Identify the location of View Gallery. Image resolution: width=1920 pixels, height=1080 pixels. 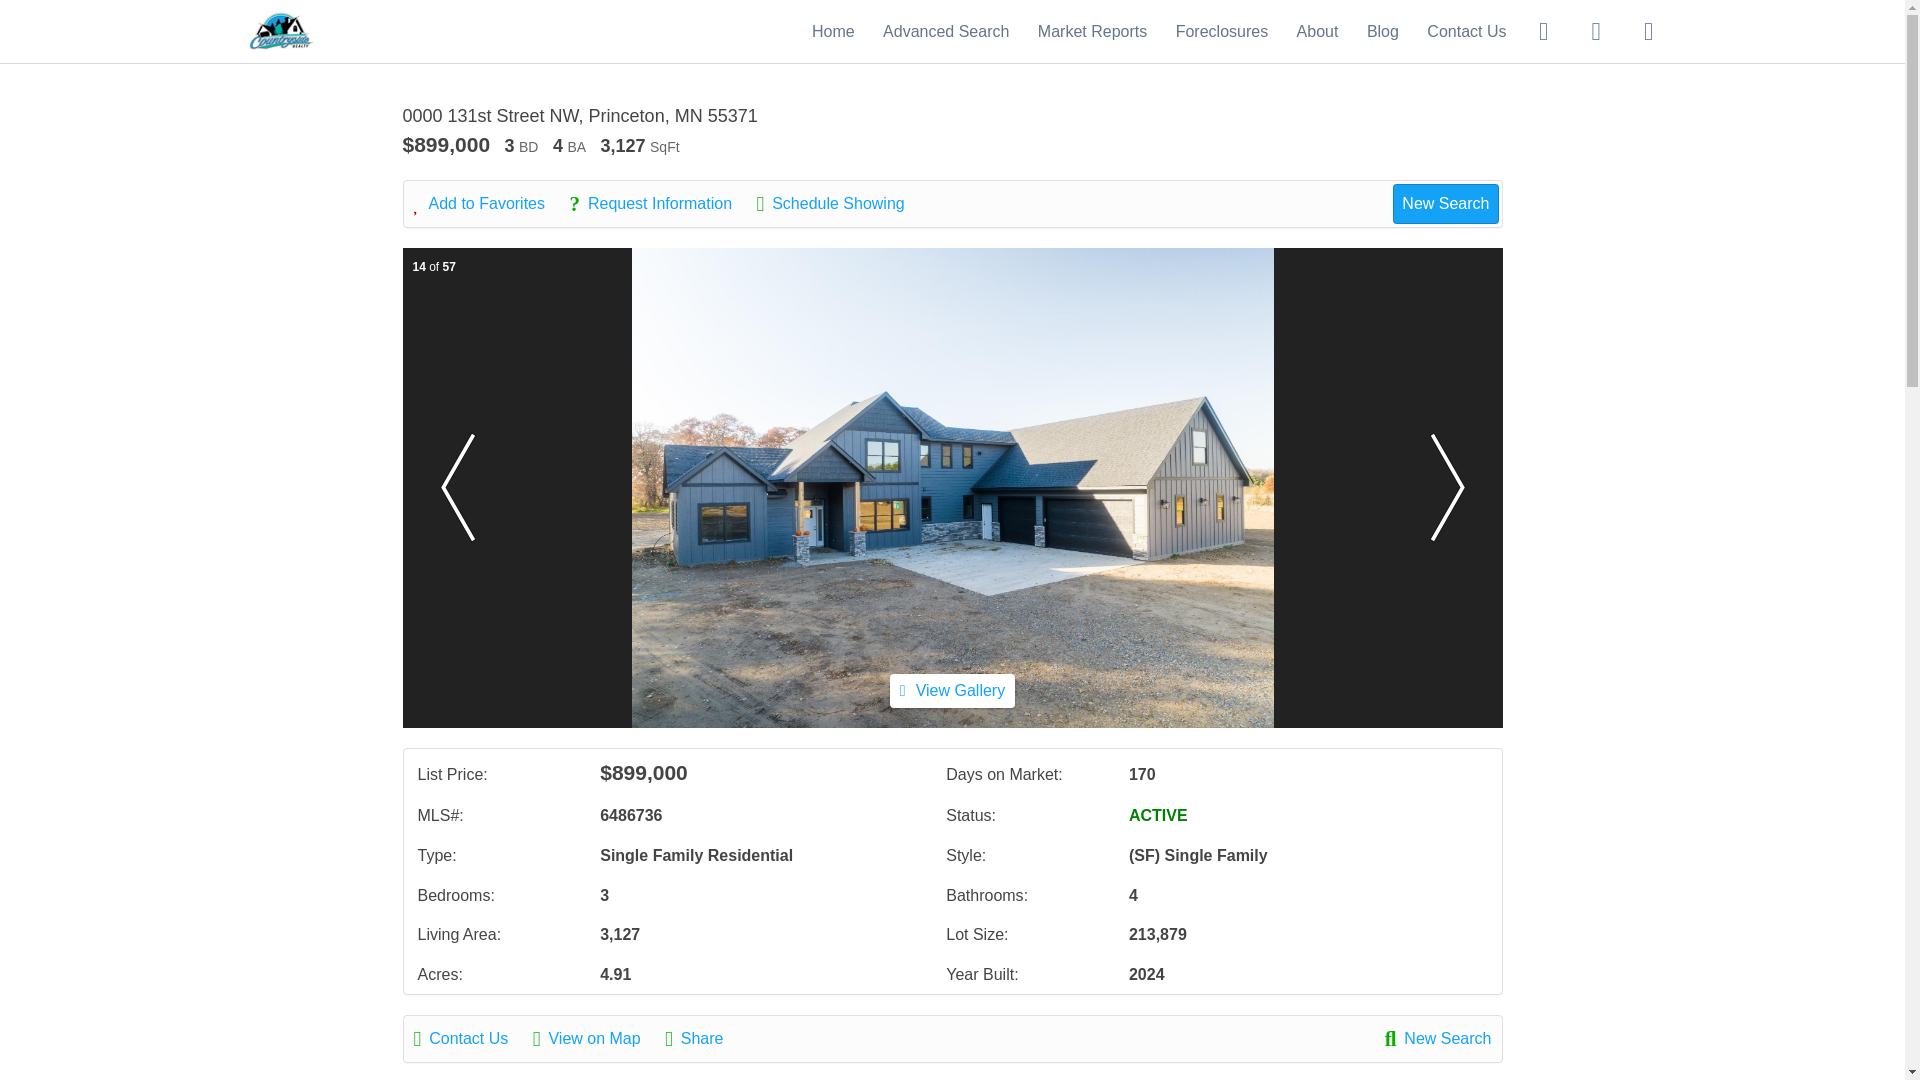
(952, 690).